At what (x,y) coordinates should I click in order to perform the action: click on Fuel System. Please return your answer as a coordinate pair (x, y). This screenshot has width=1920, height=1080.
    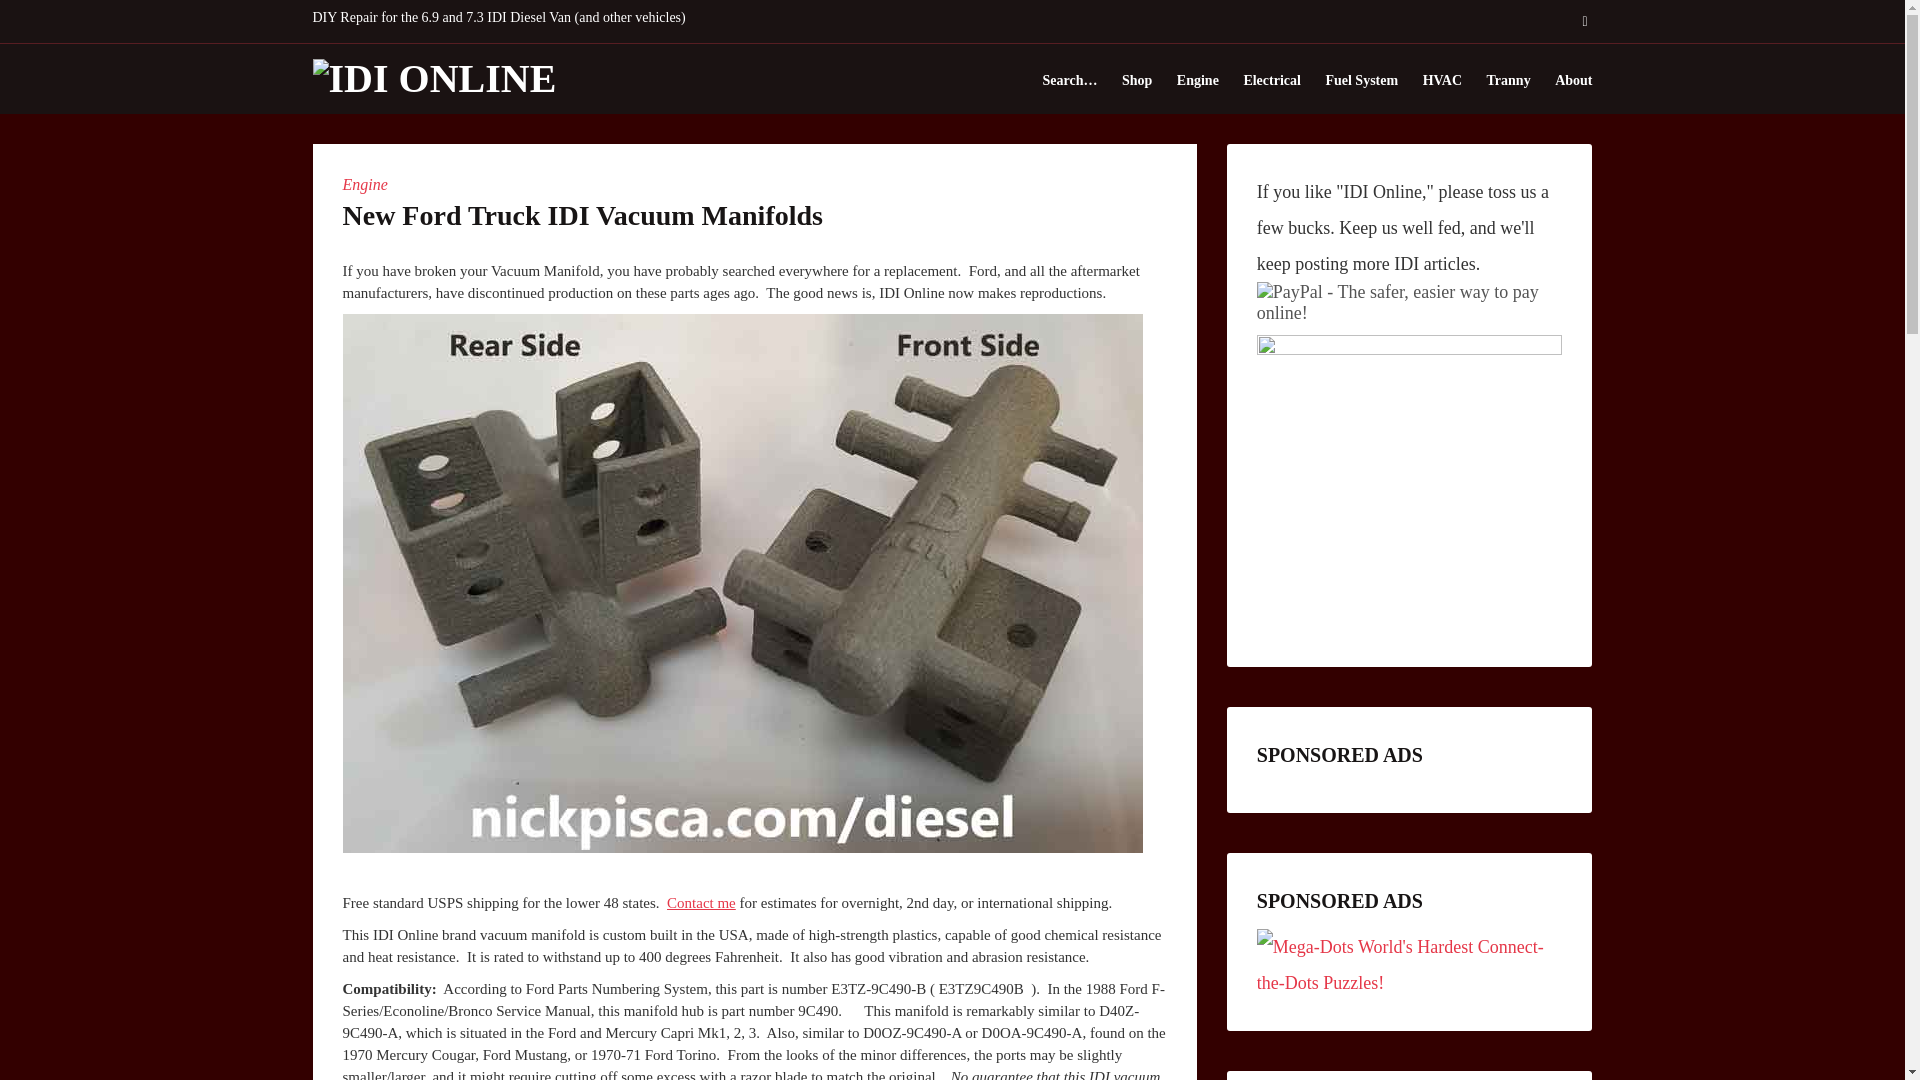
    Looking at the image, I should click on (1360, 80).